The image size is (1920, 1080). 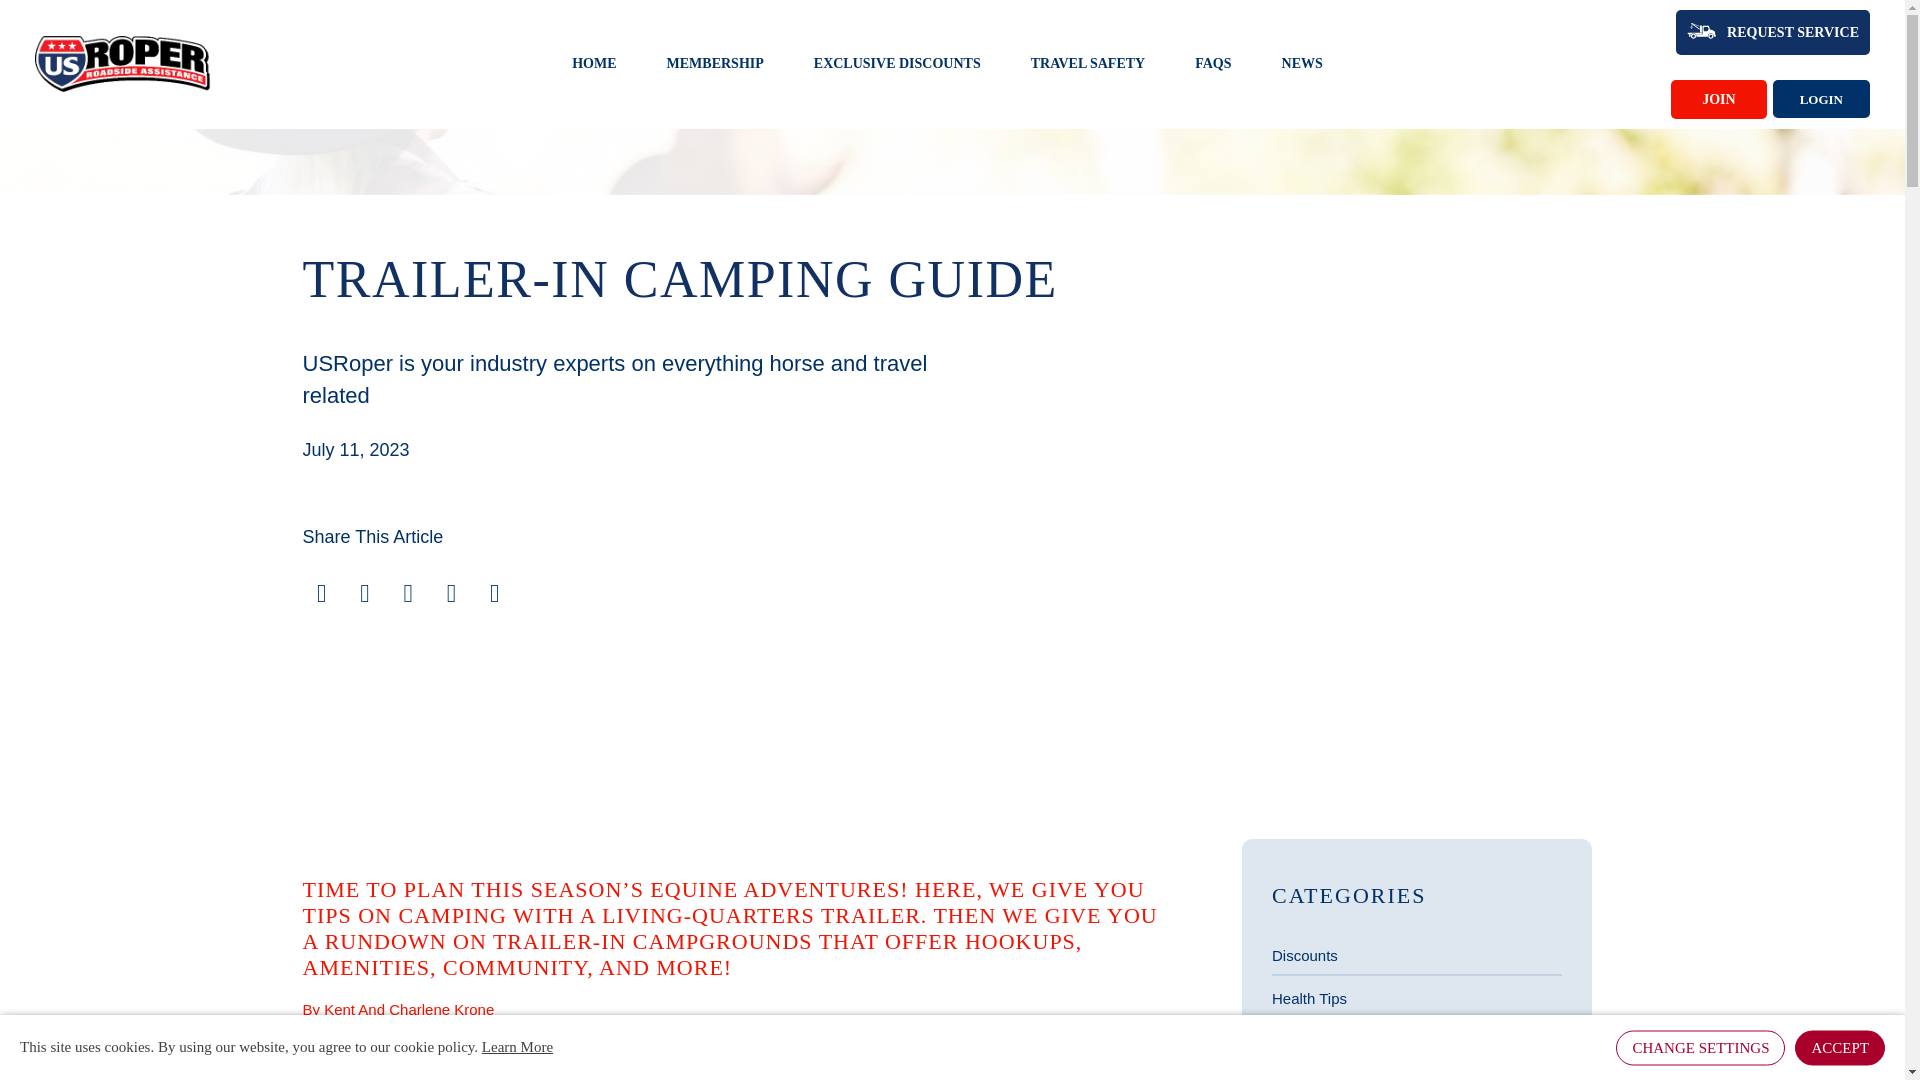 I want to click on NEWS, so click(x=1302, y=64).